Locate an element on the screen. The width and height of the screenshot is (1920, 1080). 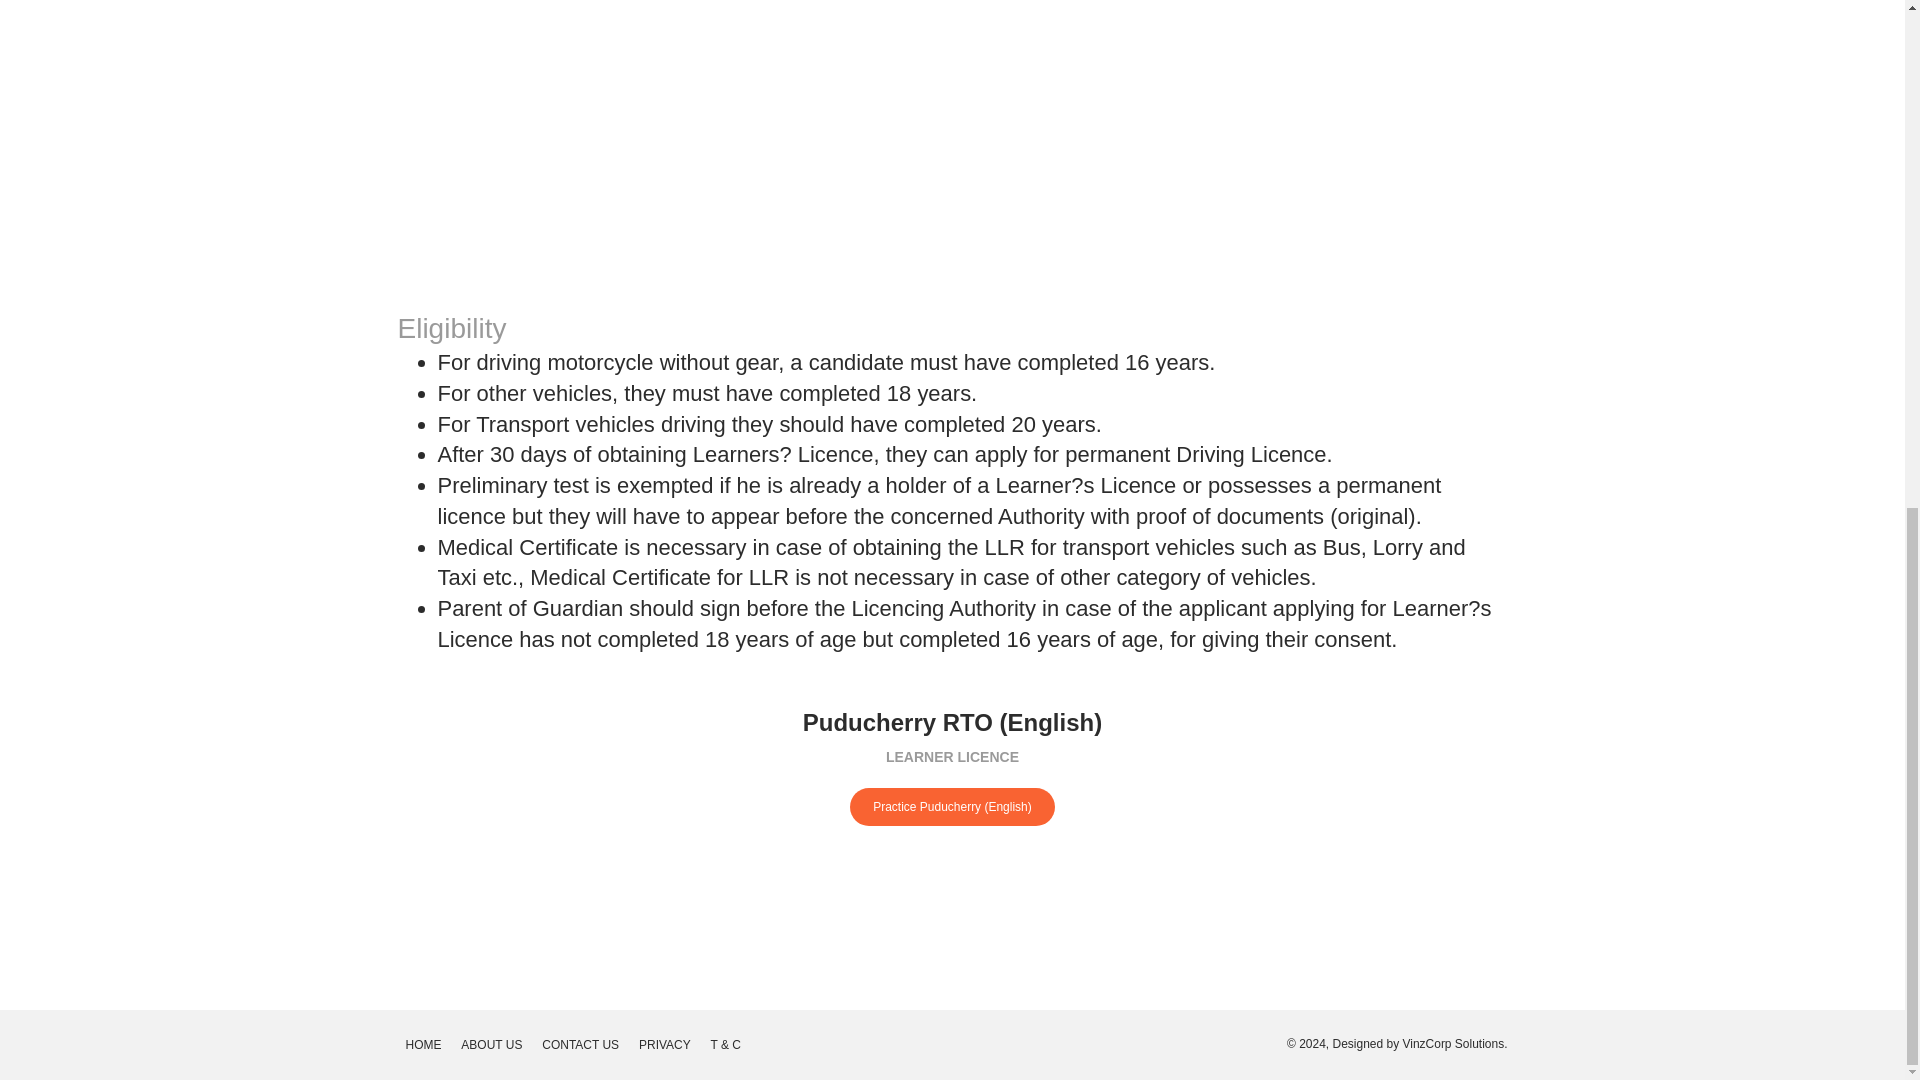
CONTACT US is located at coordinates (580, 1044).